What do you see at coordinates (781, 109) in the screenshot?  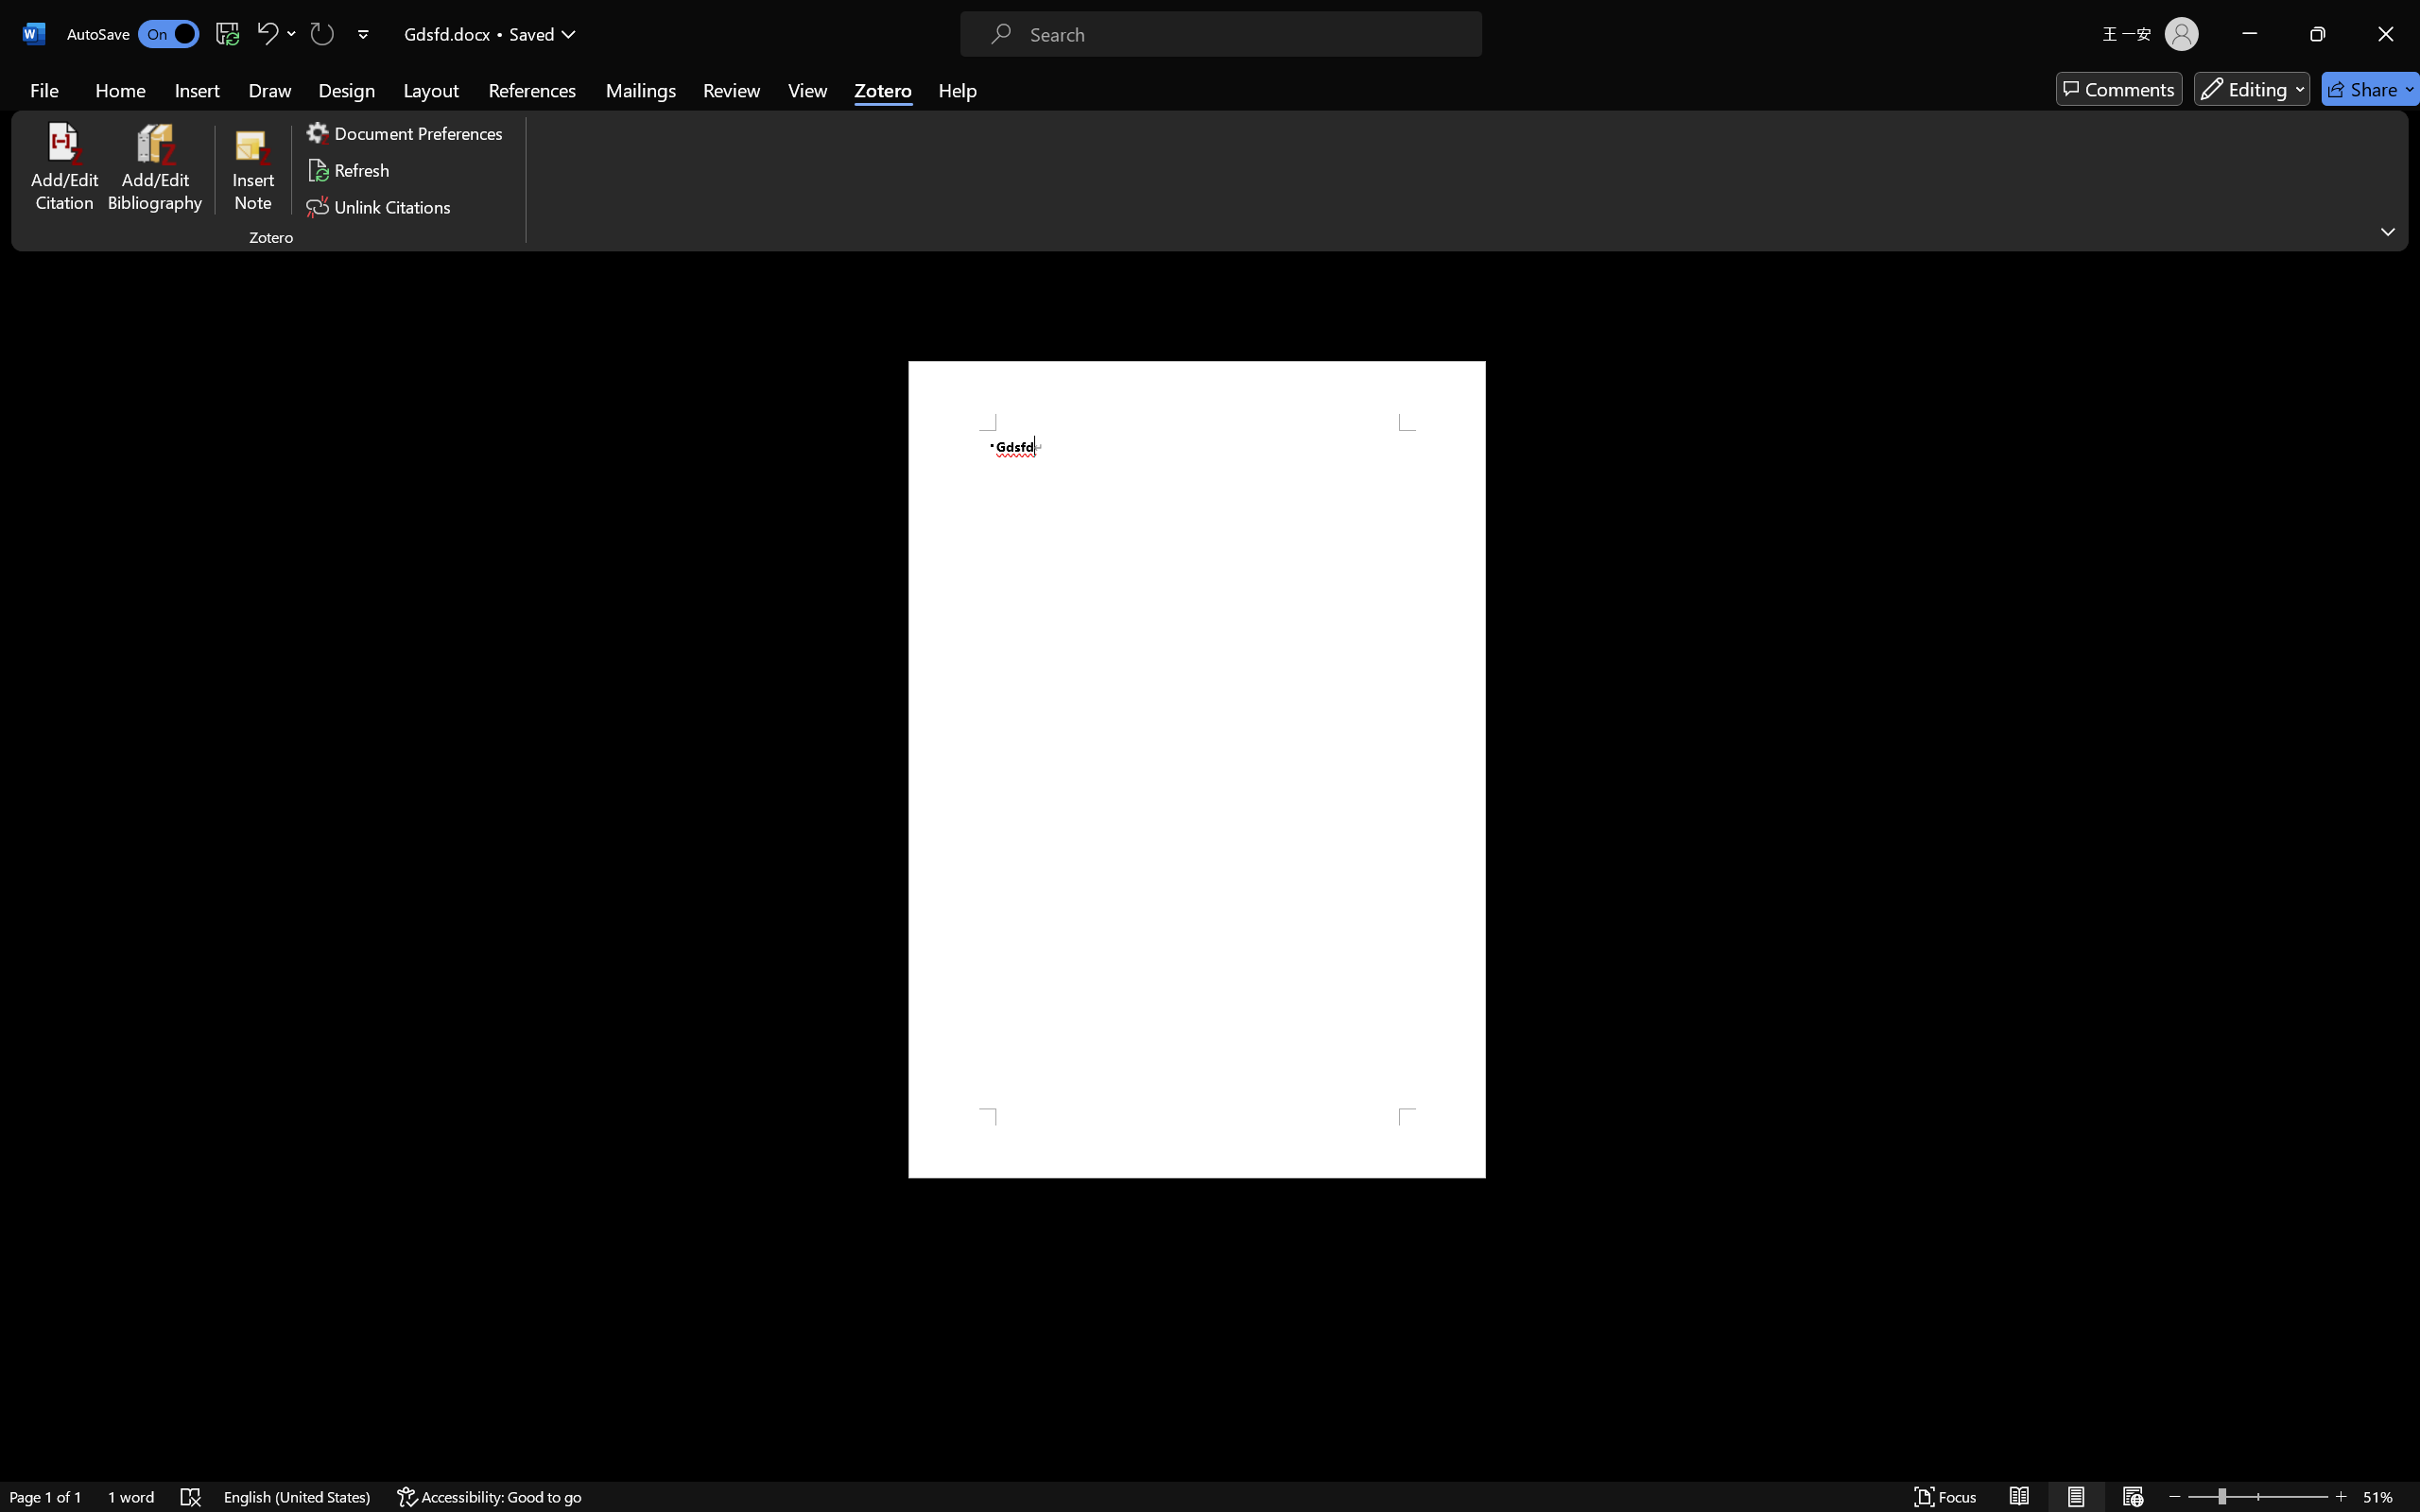 I see `Align Text` at bounding box center [781, 109].